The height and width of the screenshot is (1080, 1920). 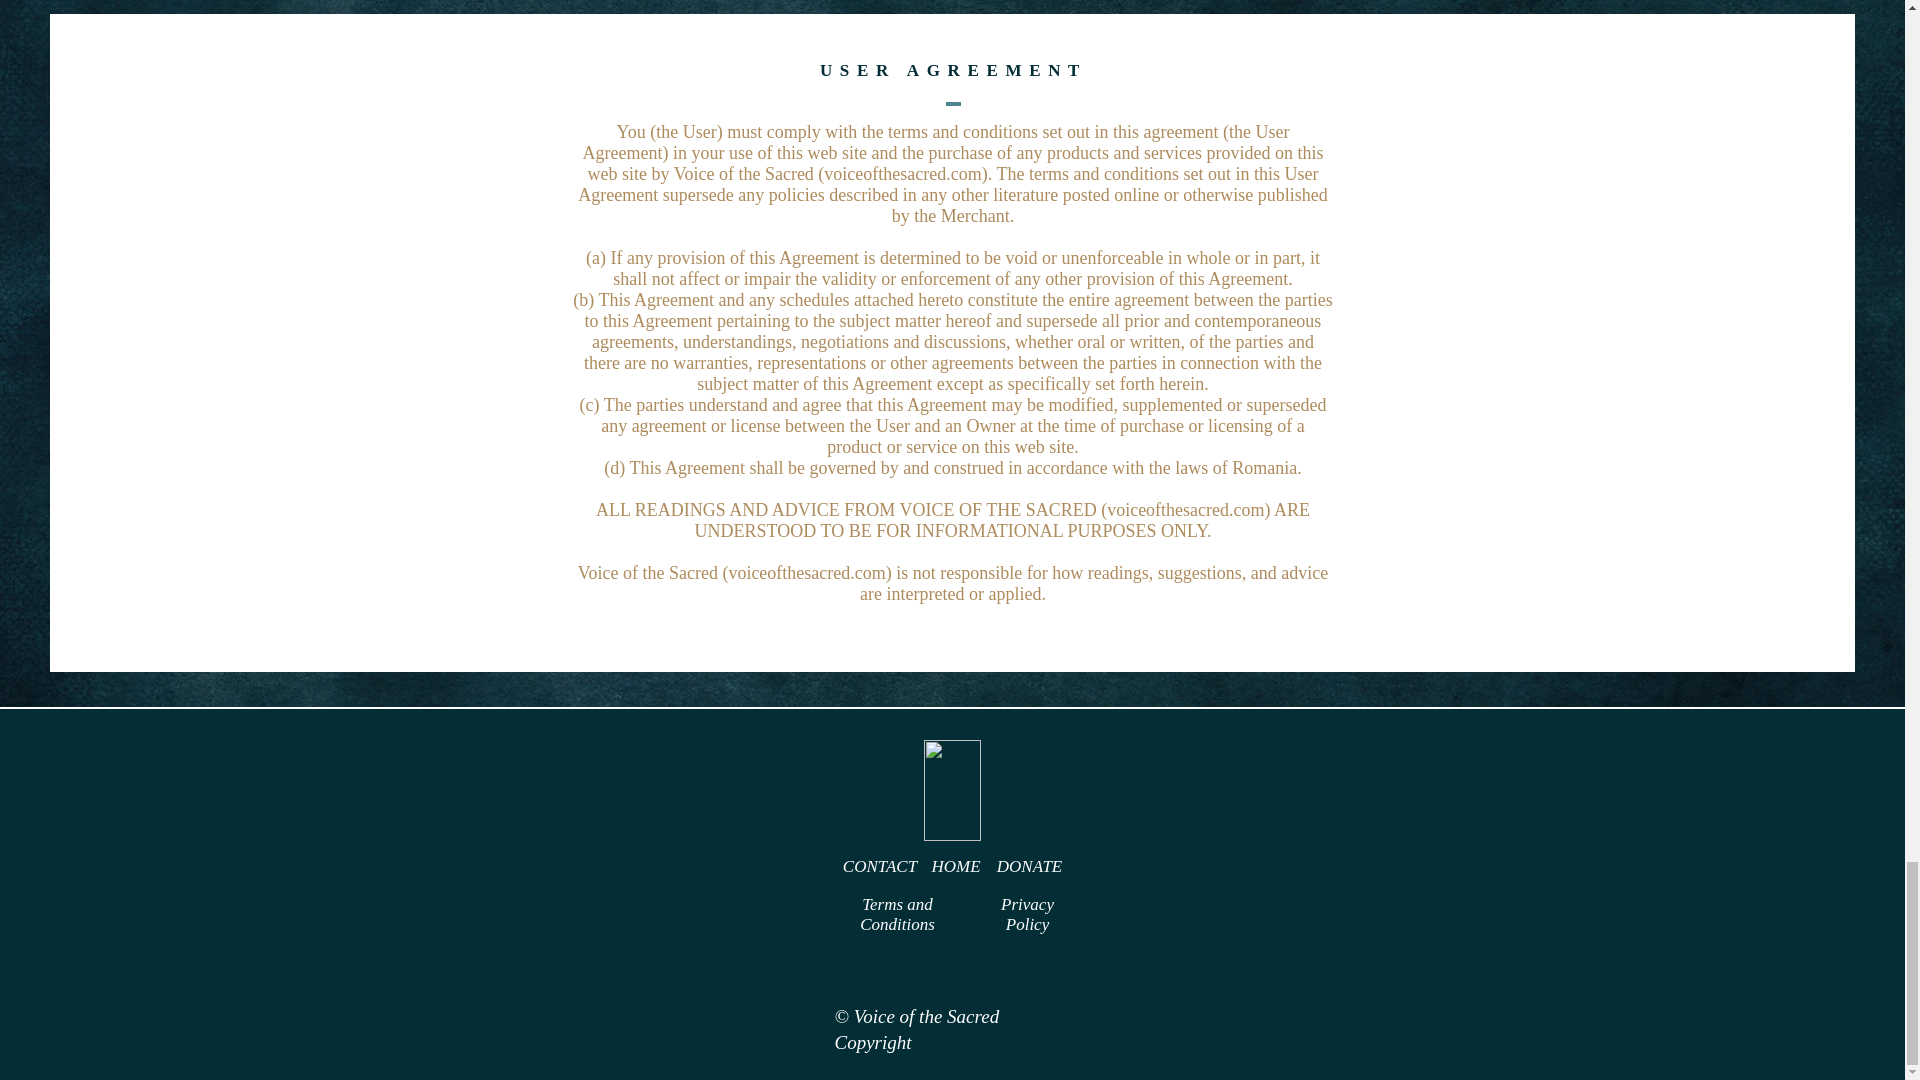 What do you see at coordinates (1030, 866) in the screenshot?
I see `DONATE` at bounding box center [1030, 866].